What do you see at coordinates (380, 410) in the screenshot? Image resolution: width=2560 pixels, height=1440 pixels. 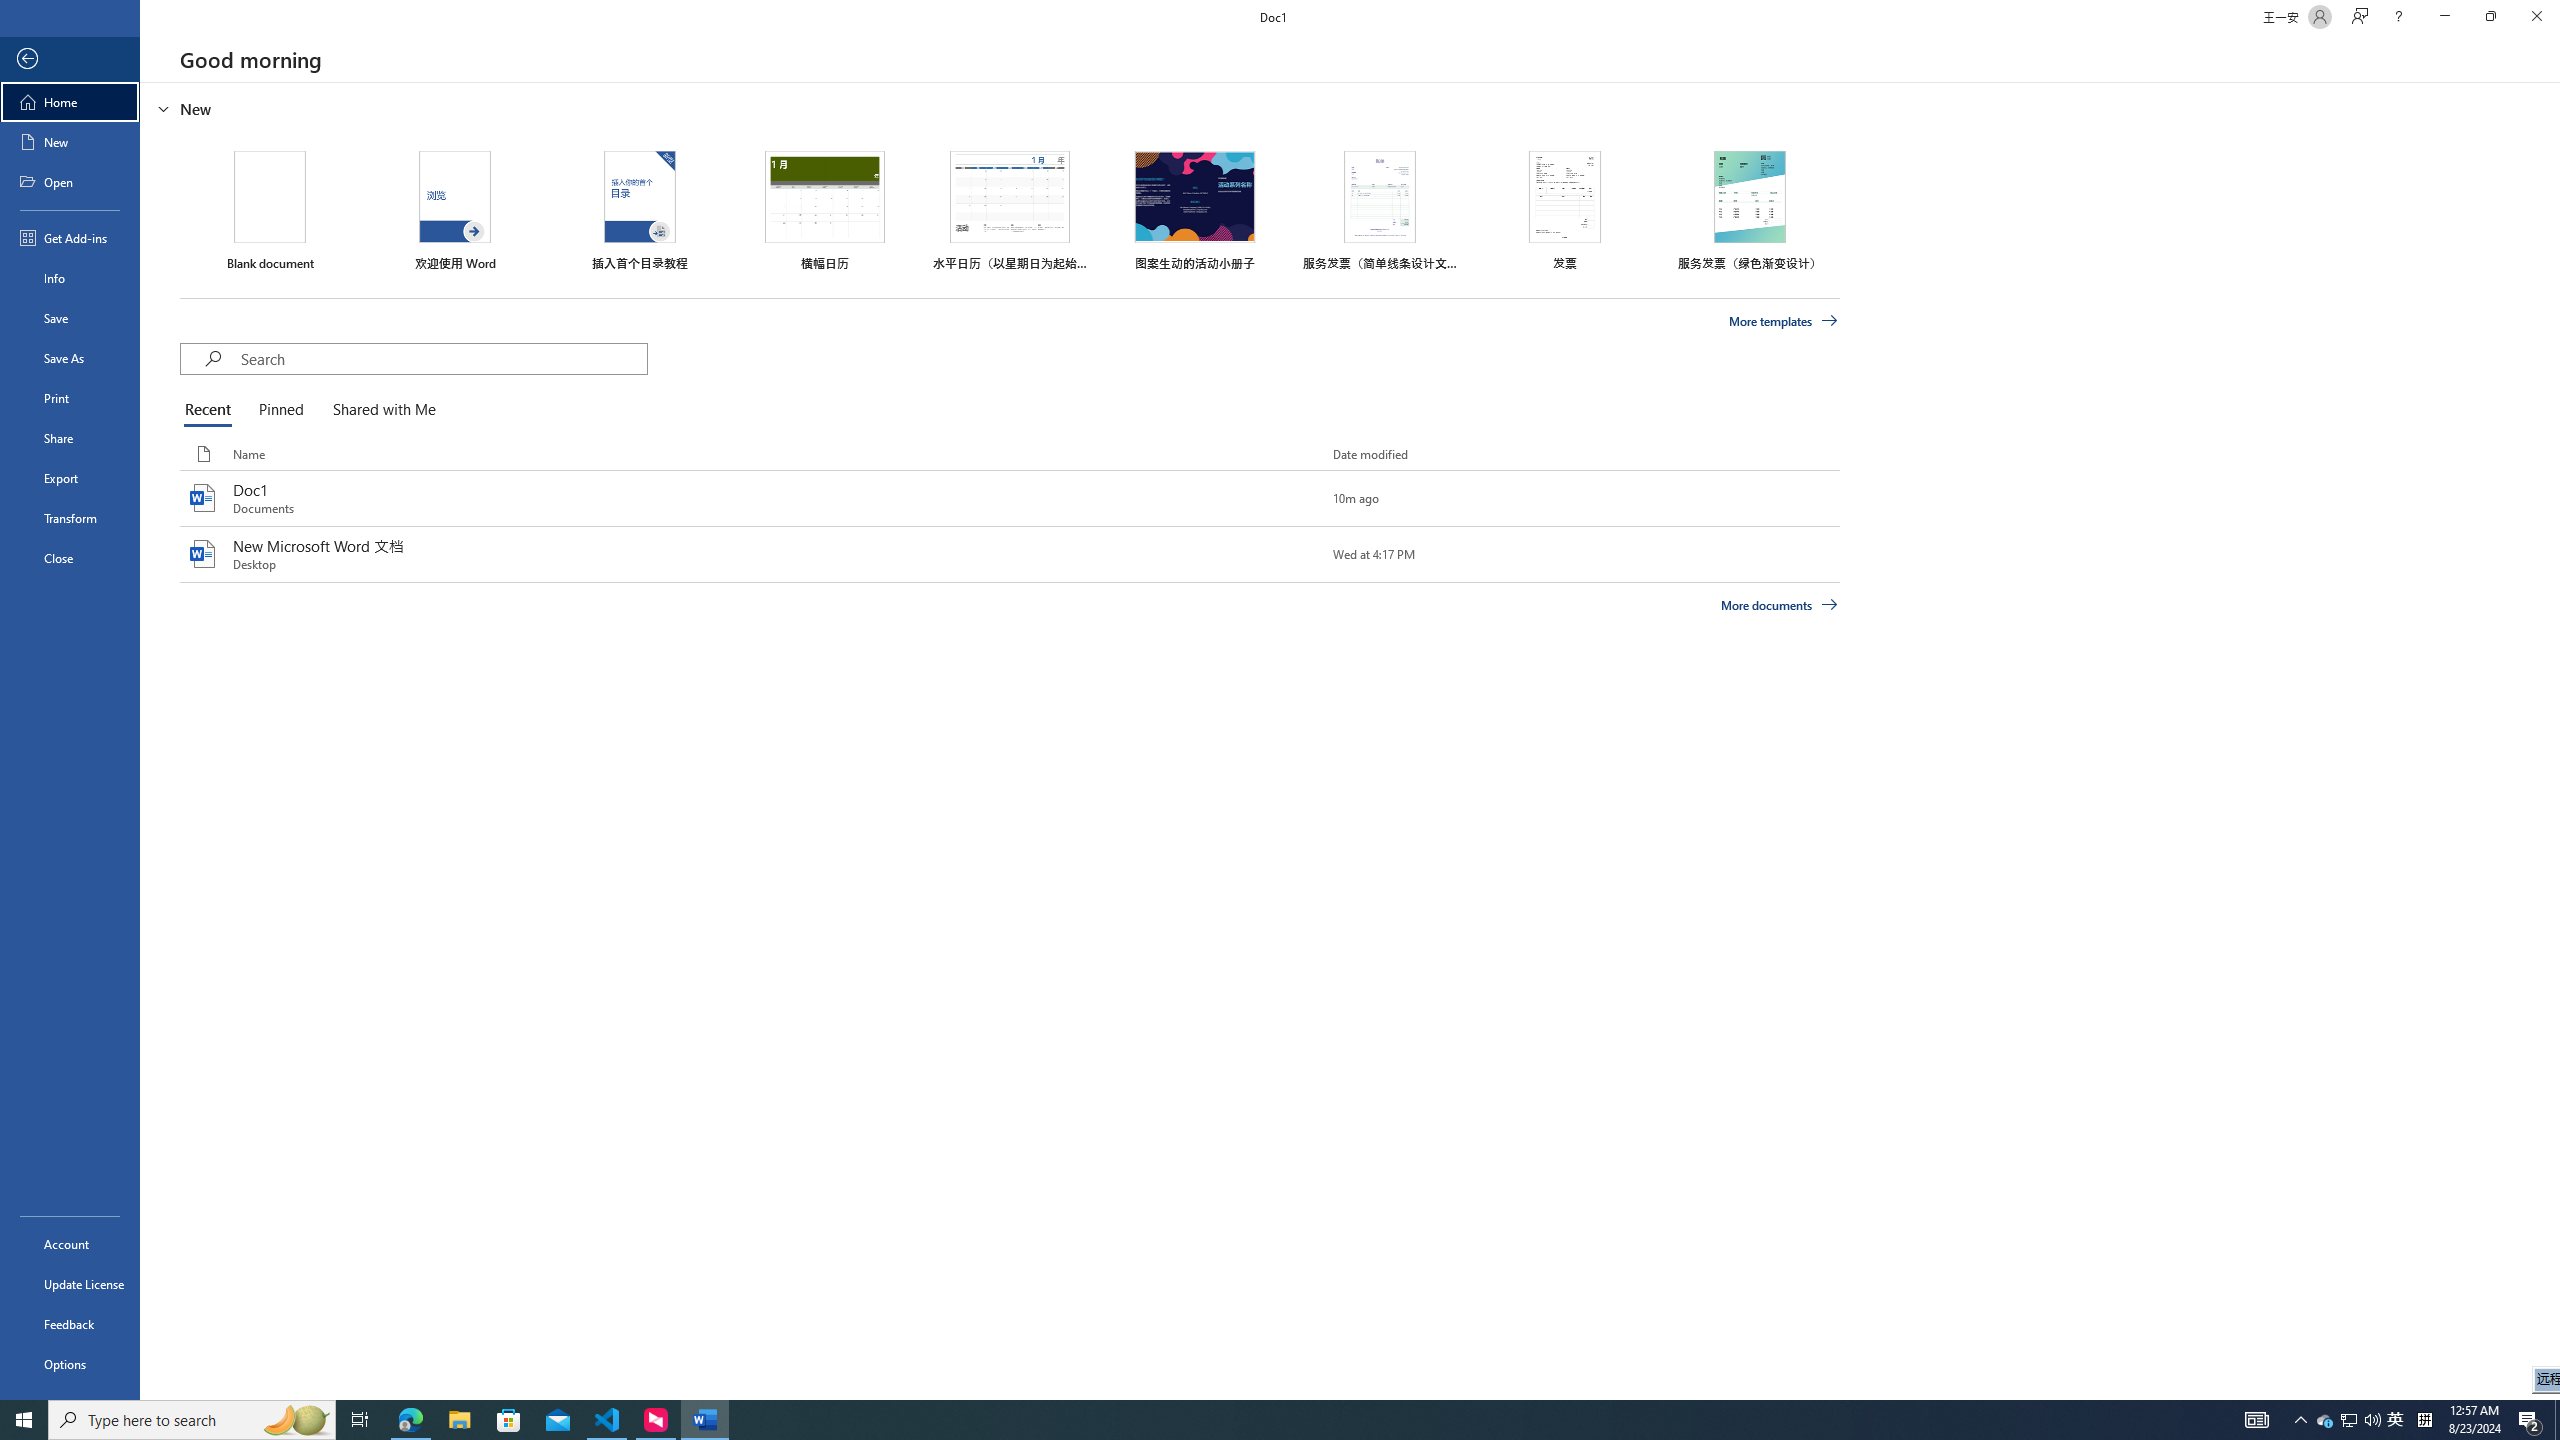 I see `Shared with Me` at bounding box center [380, 410].